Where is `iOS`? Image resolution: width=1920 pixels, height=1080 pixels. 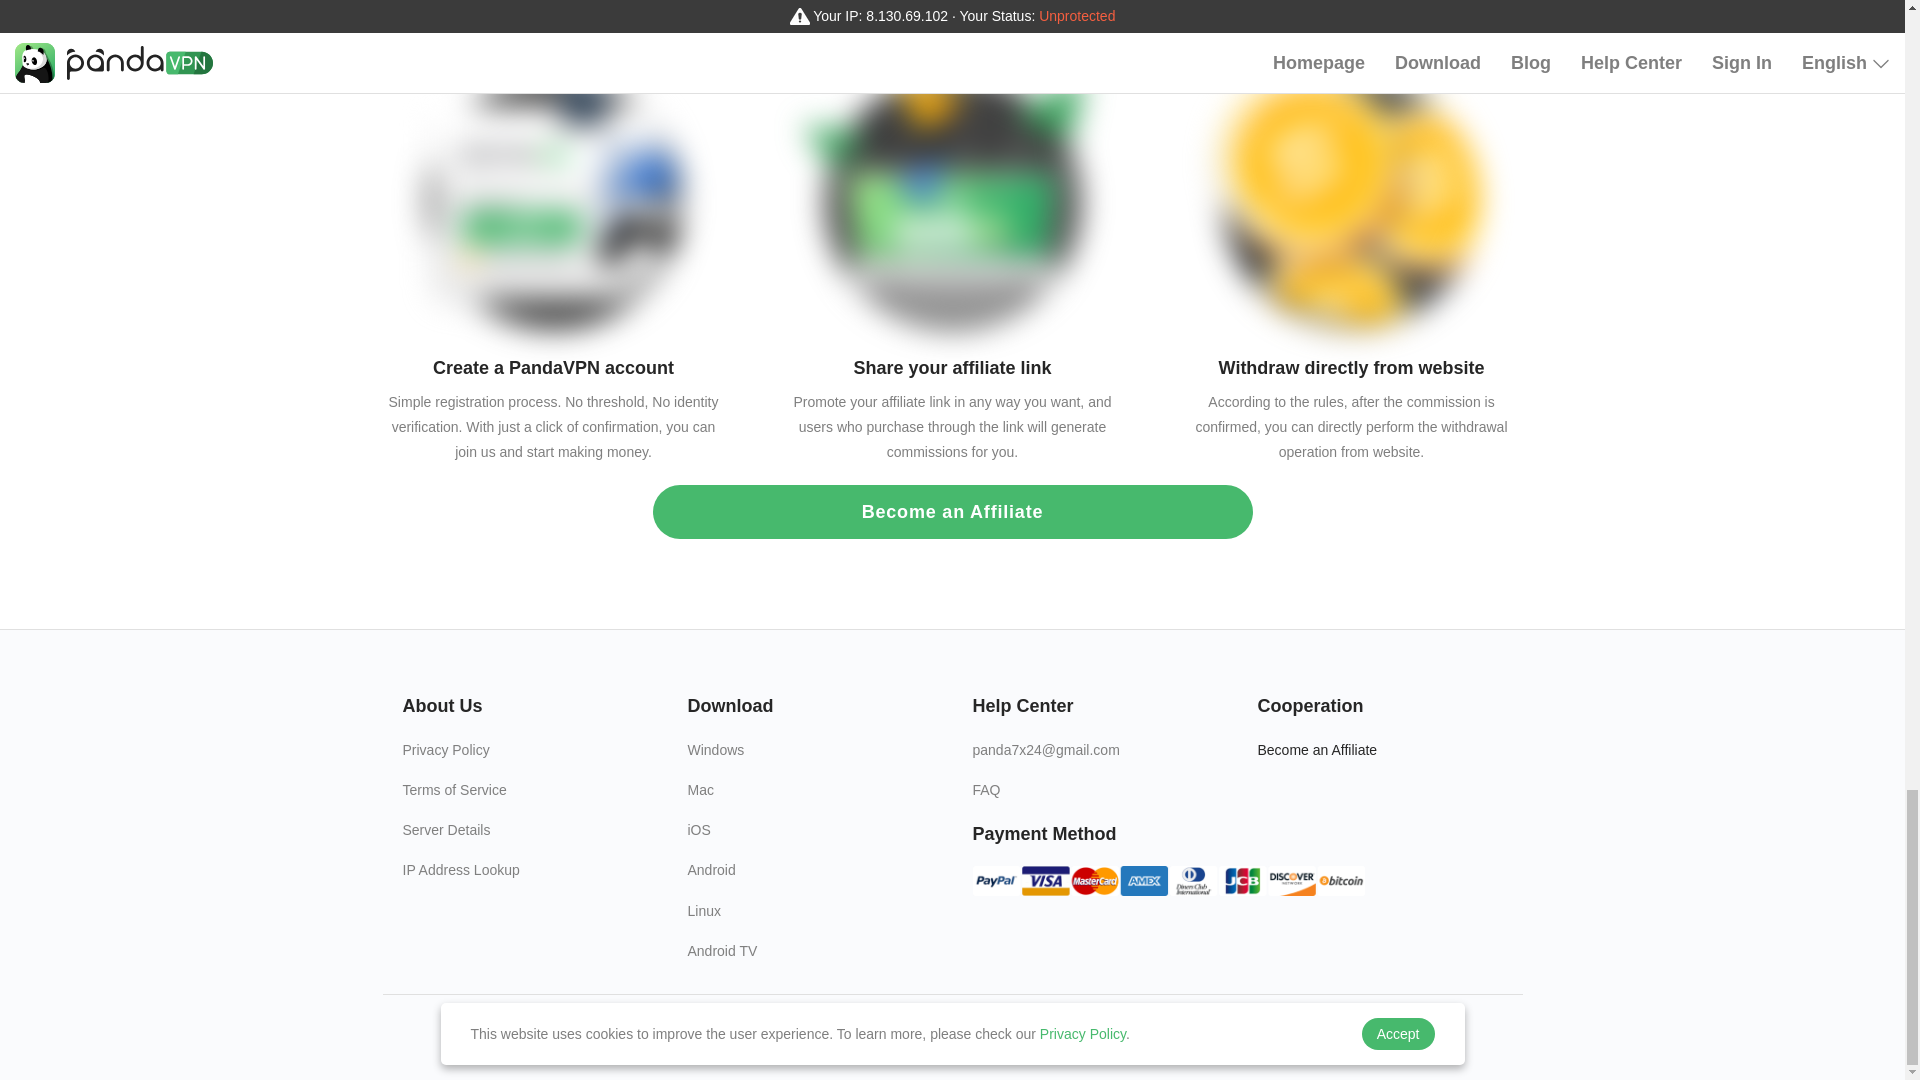
iOS is located at coordinates (810, 823).